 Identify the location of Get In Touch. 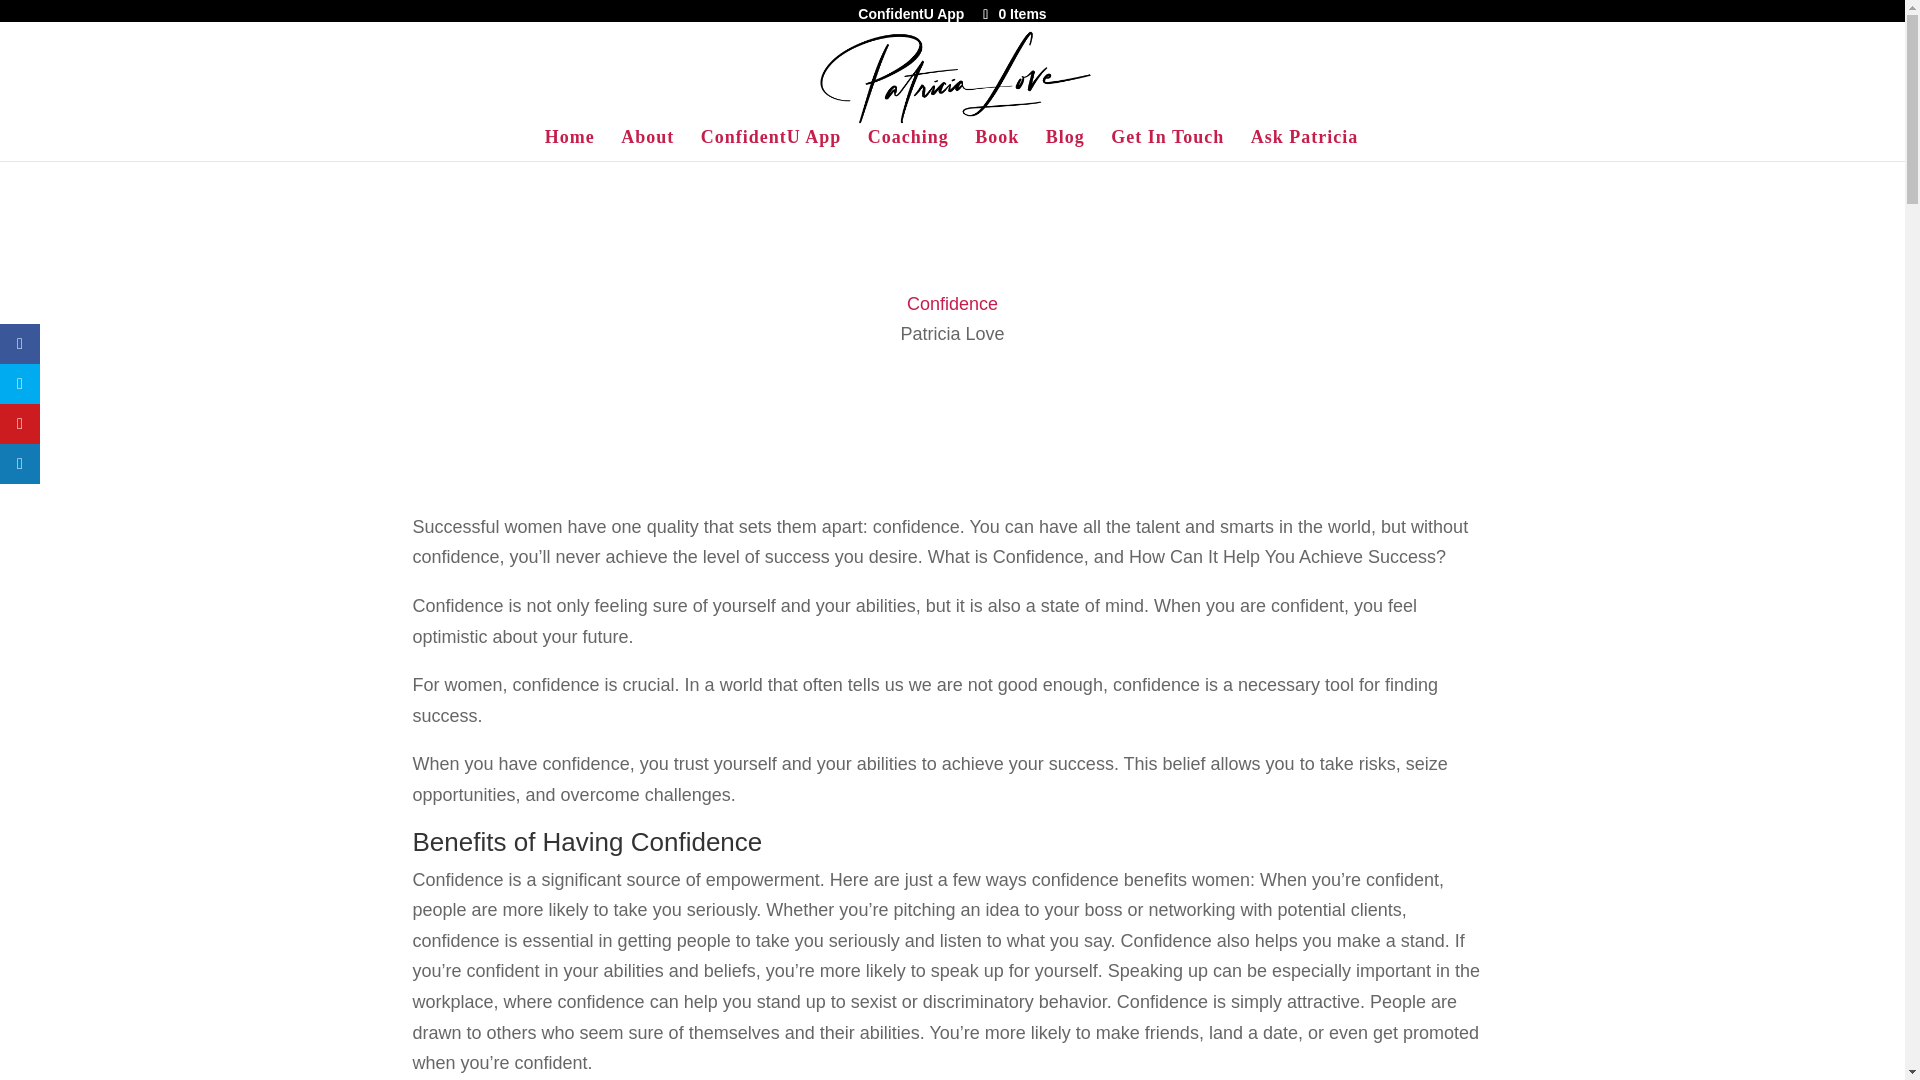
(1168, 144).